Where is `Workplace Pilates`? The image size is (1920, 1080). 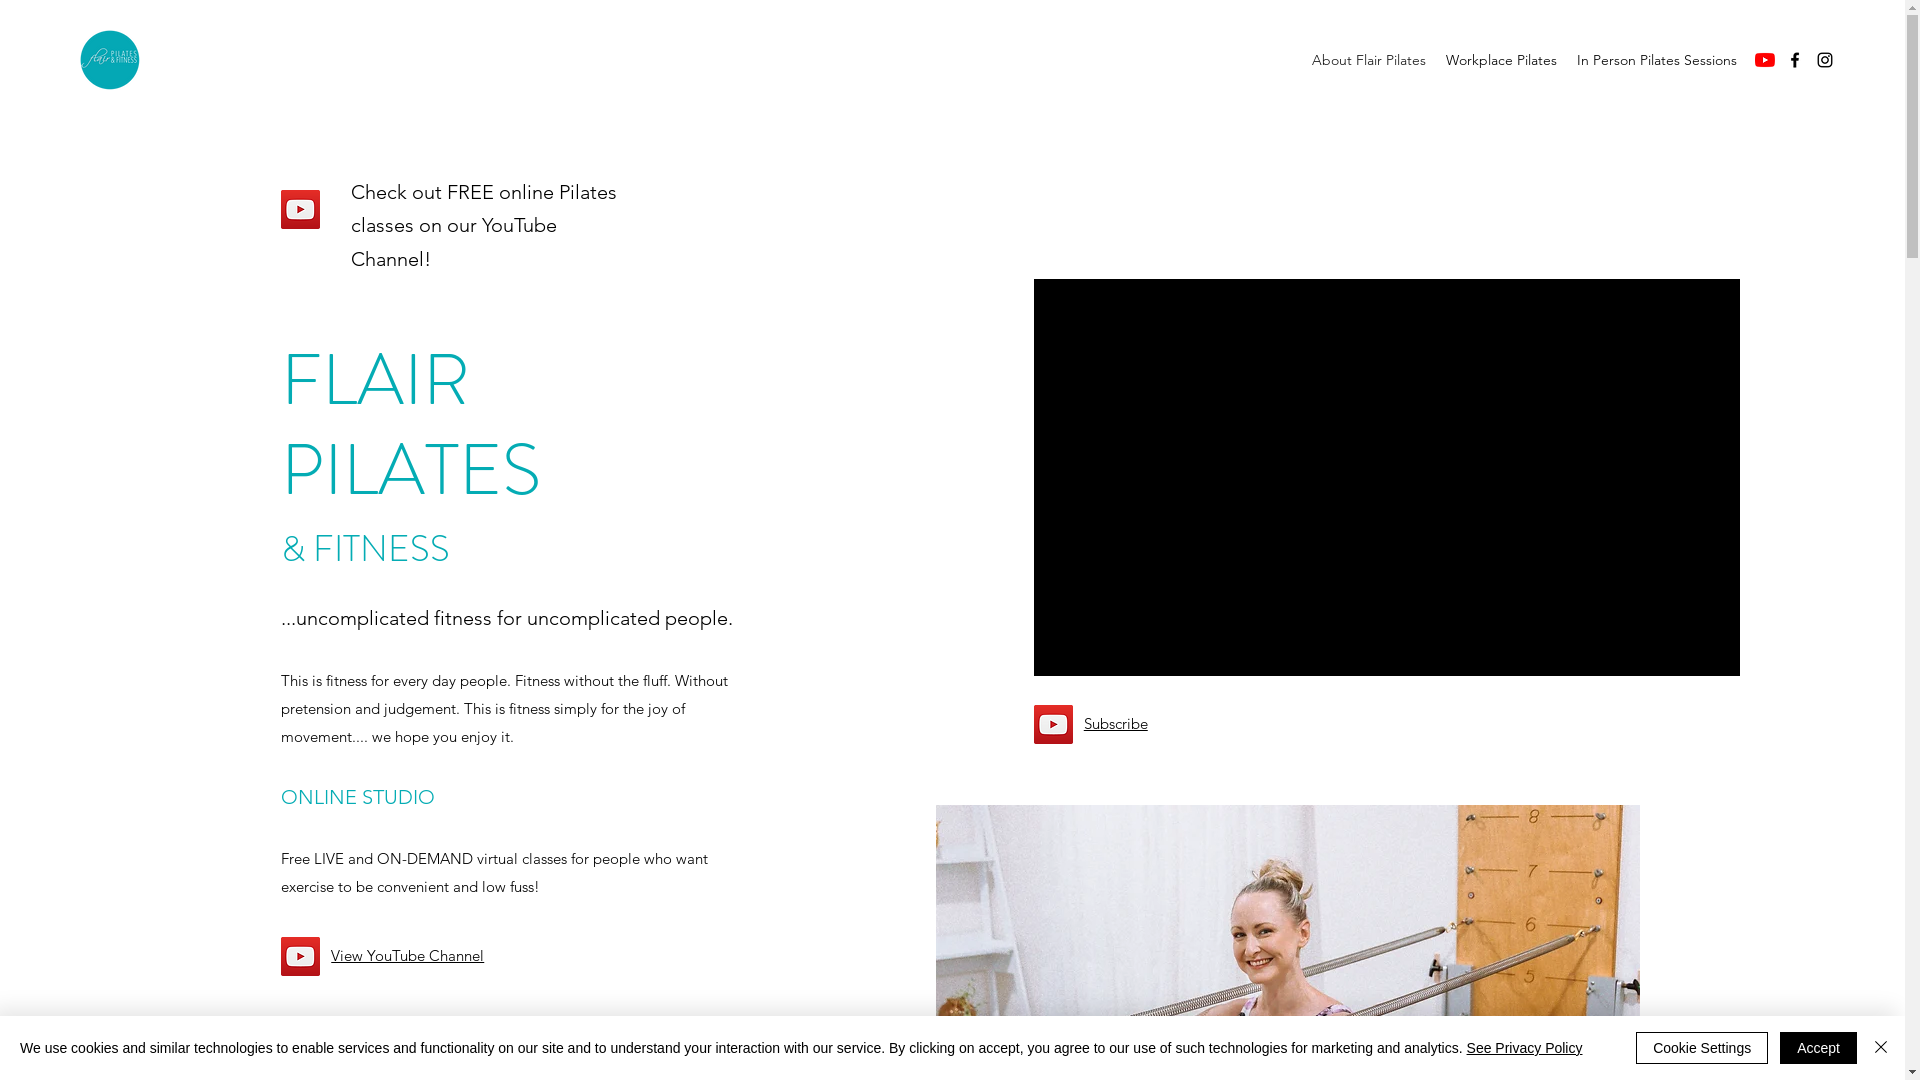 Workplace Pilates is located at coordinates (1502, 60).